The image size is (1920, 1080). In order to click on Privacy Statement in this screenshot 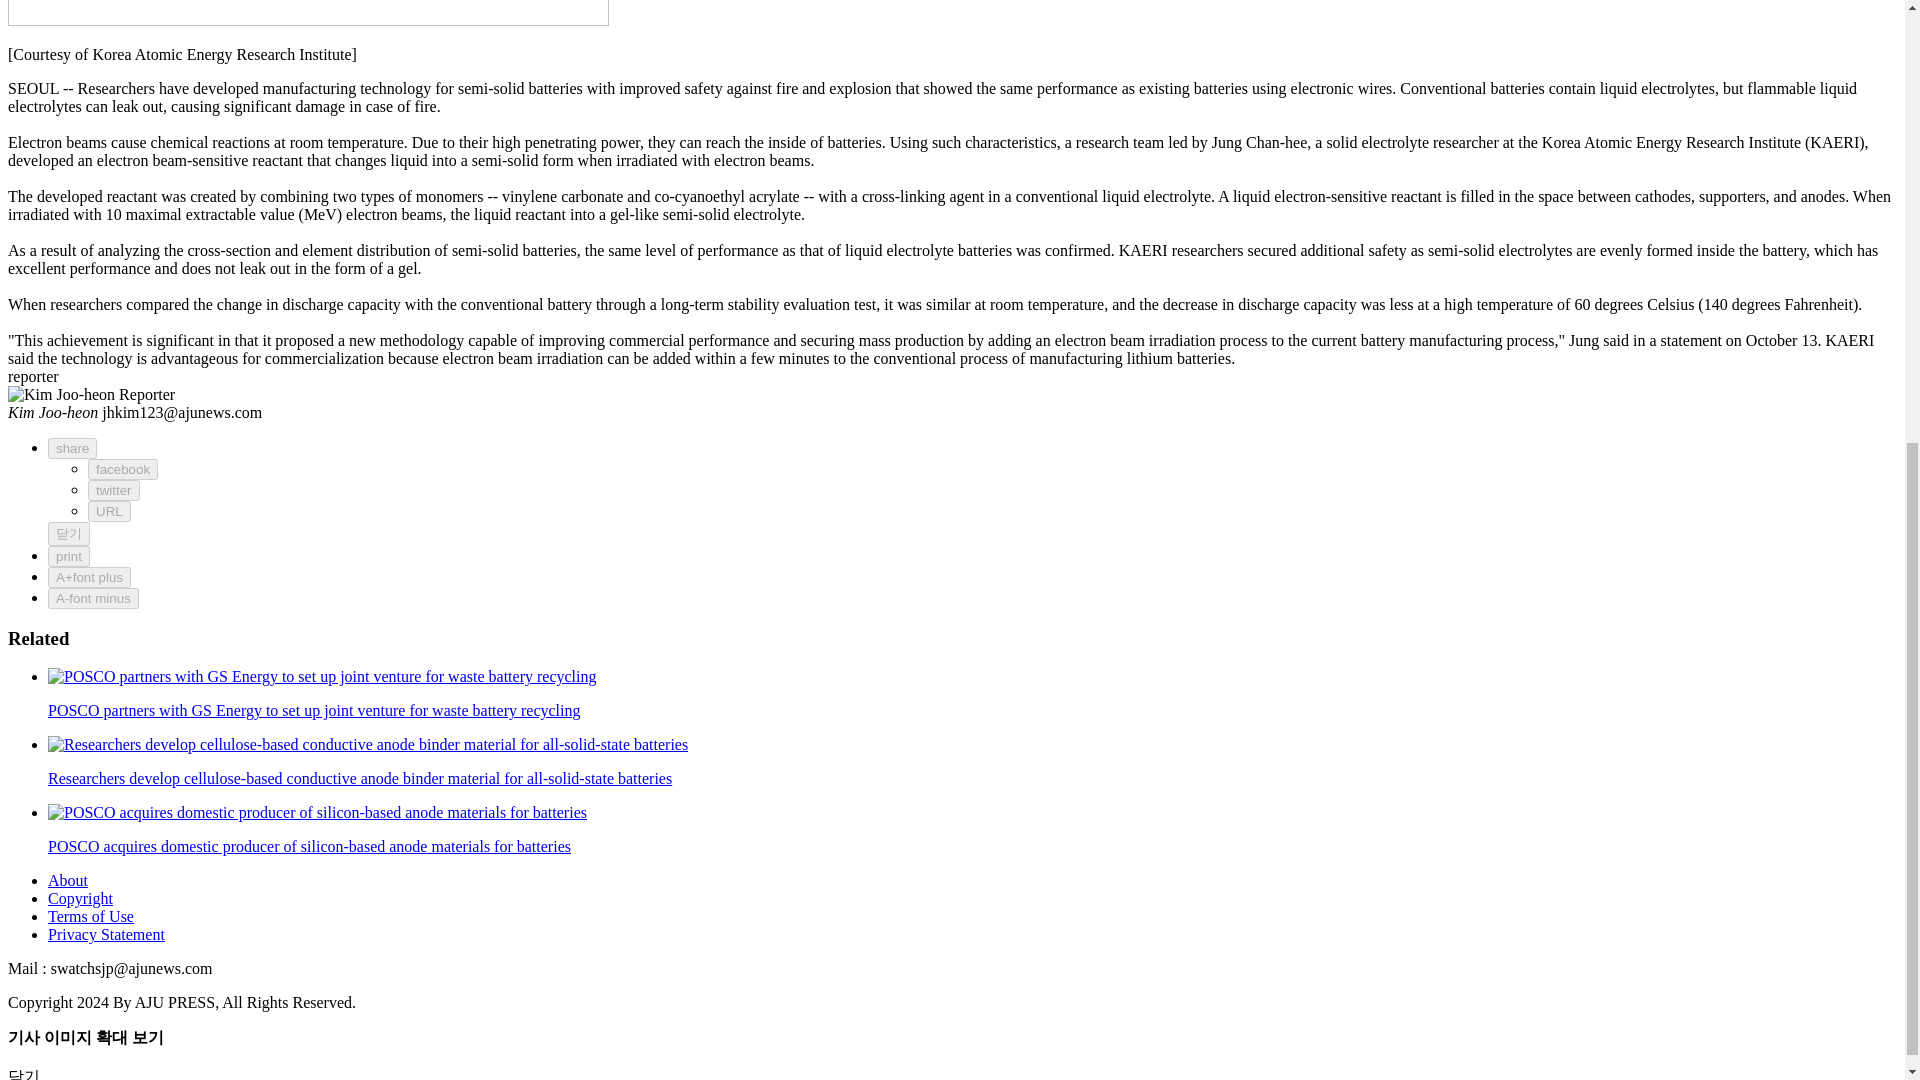, I will do `click(106, 934)`.